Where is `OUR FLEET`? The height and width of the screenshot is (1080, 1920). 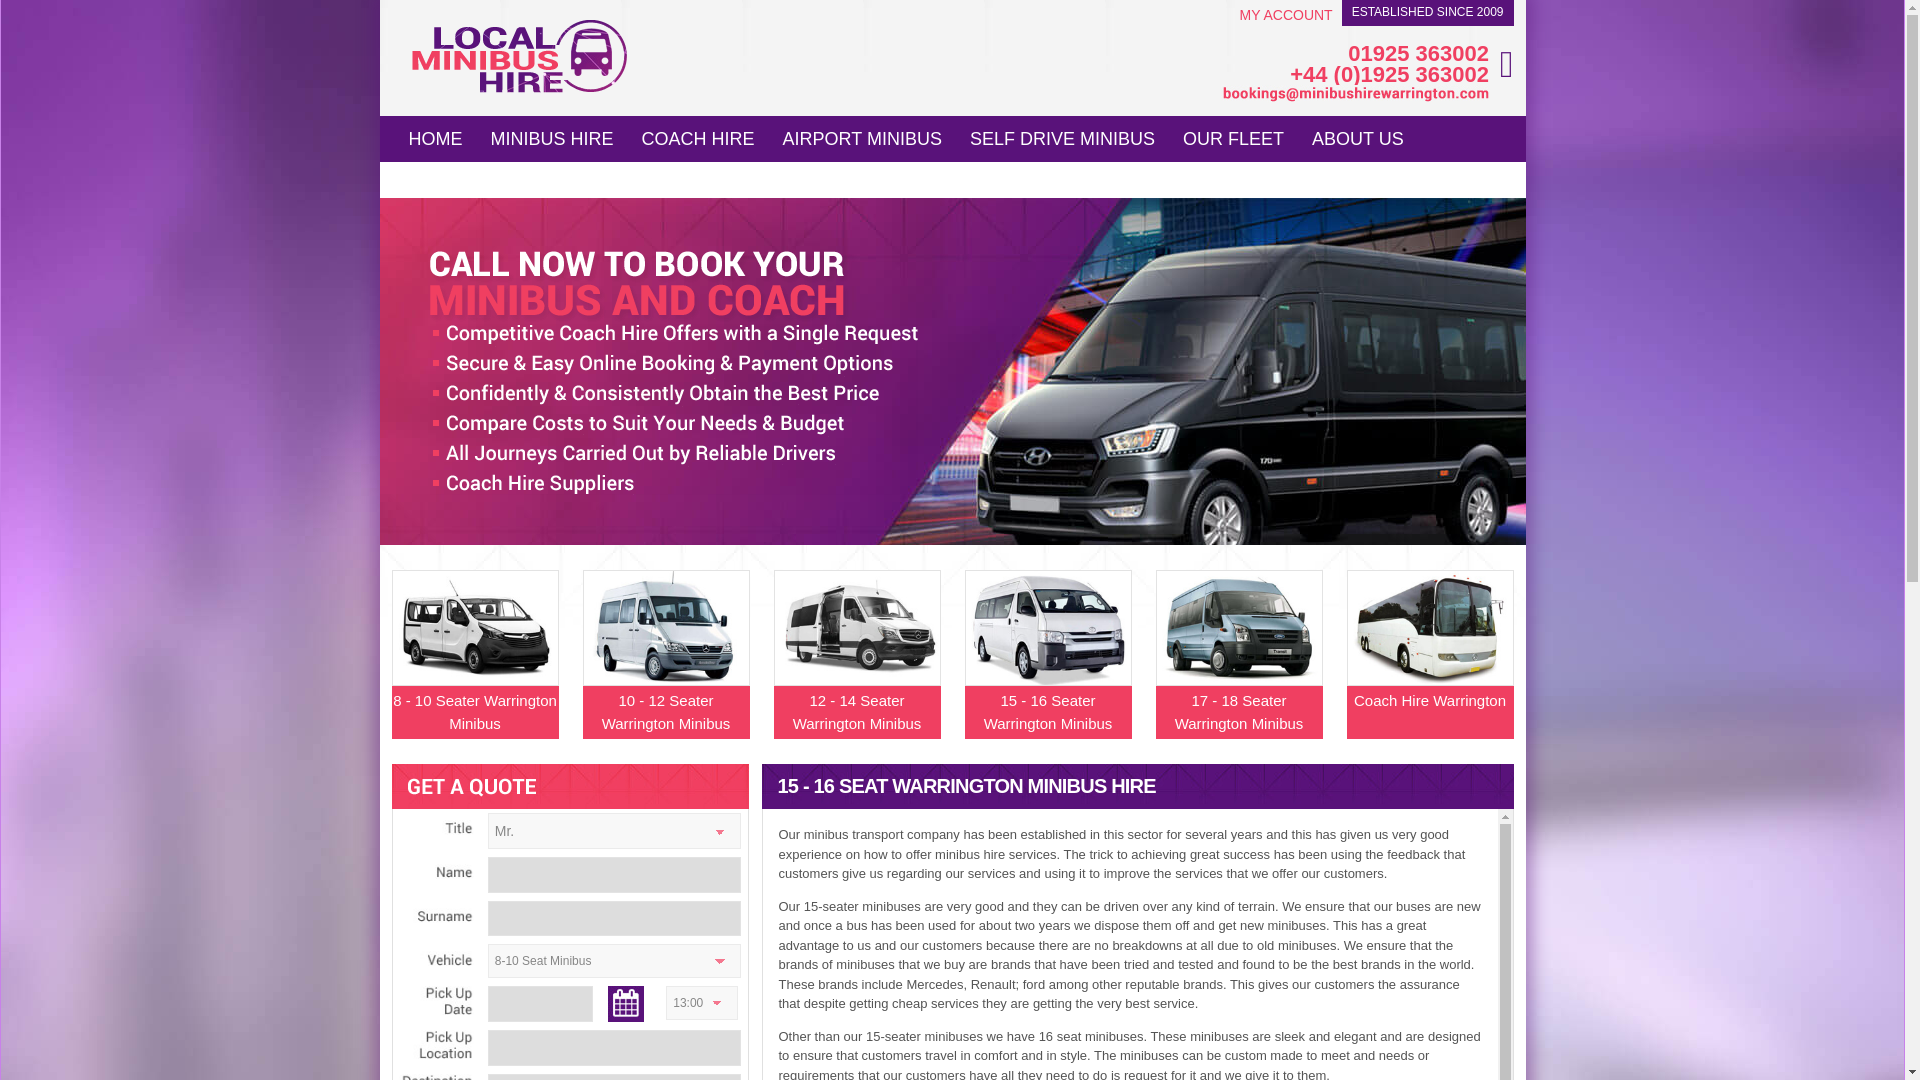
OUR FLEET is located at coordinates (1233, 136).